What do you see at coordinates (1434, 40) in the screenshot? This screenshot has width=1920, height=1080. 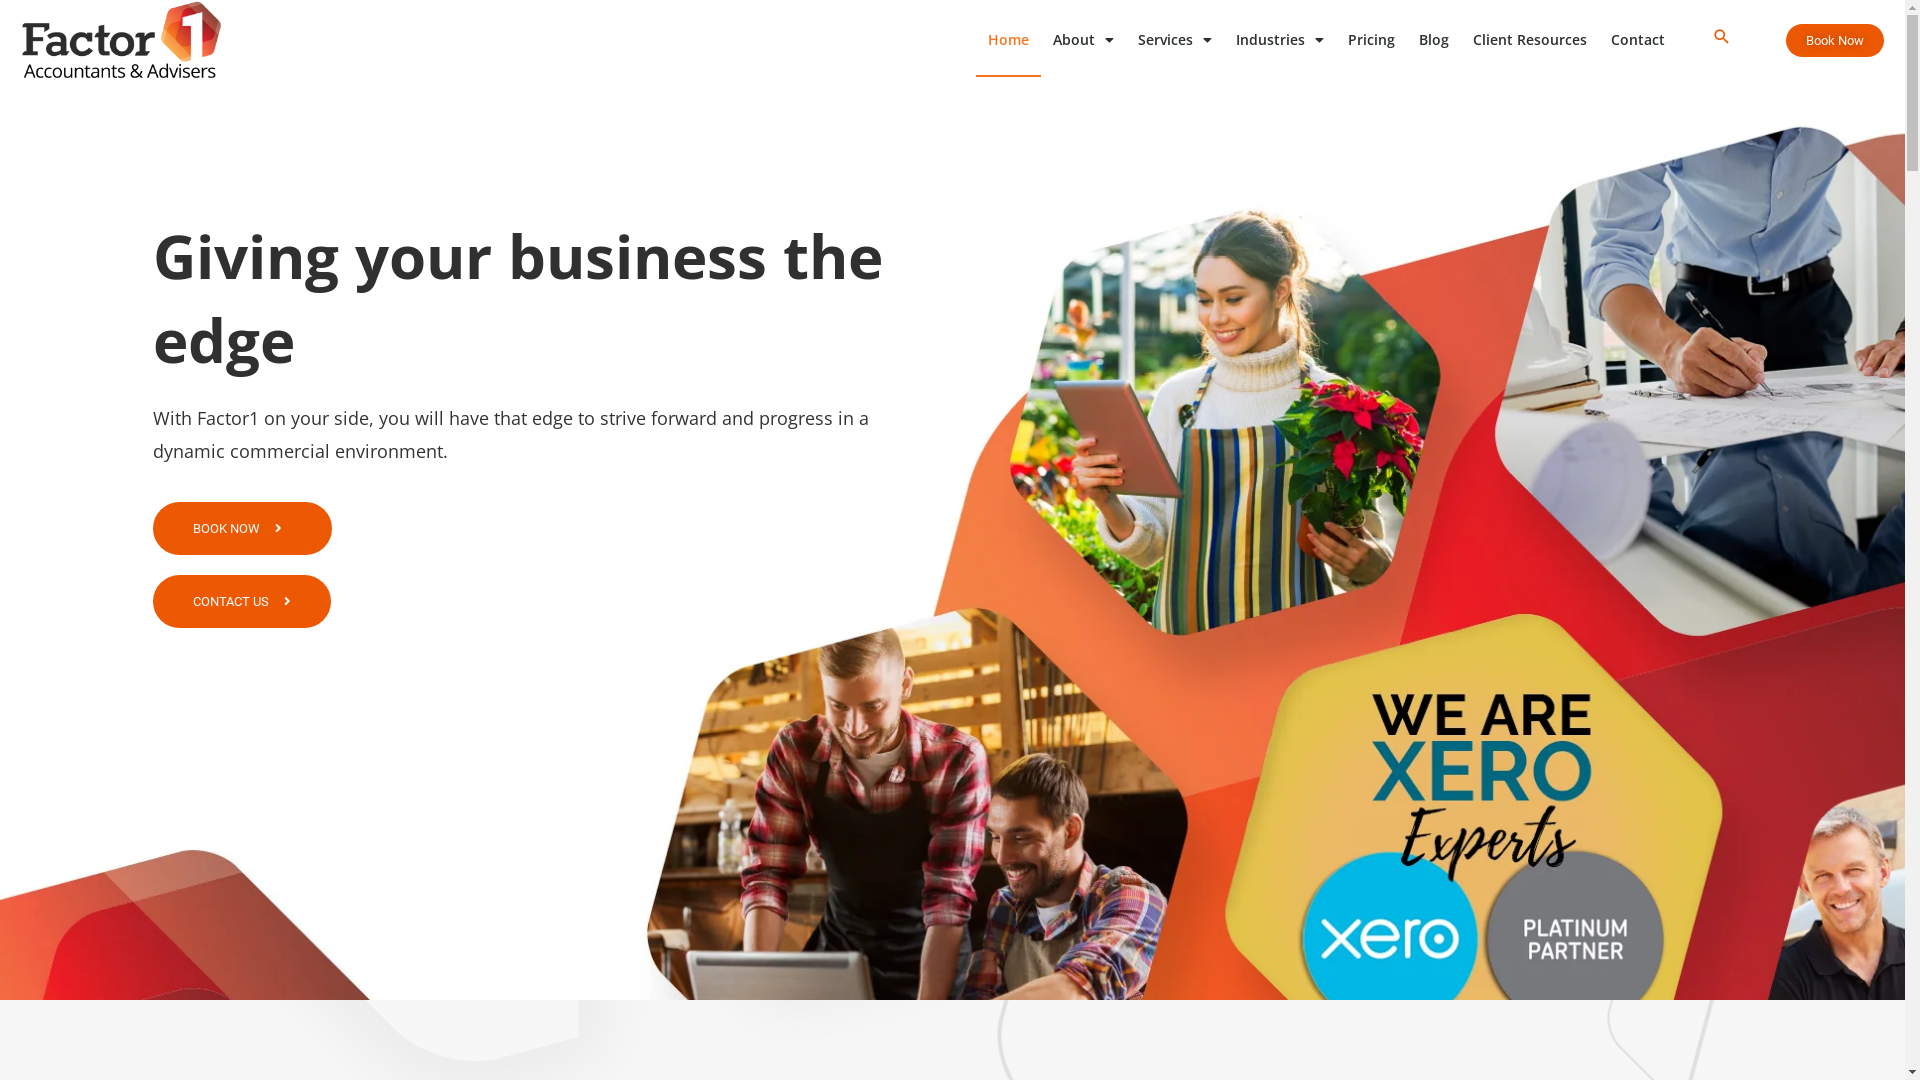 I see `Blog` at bounding box center [1434, 40].